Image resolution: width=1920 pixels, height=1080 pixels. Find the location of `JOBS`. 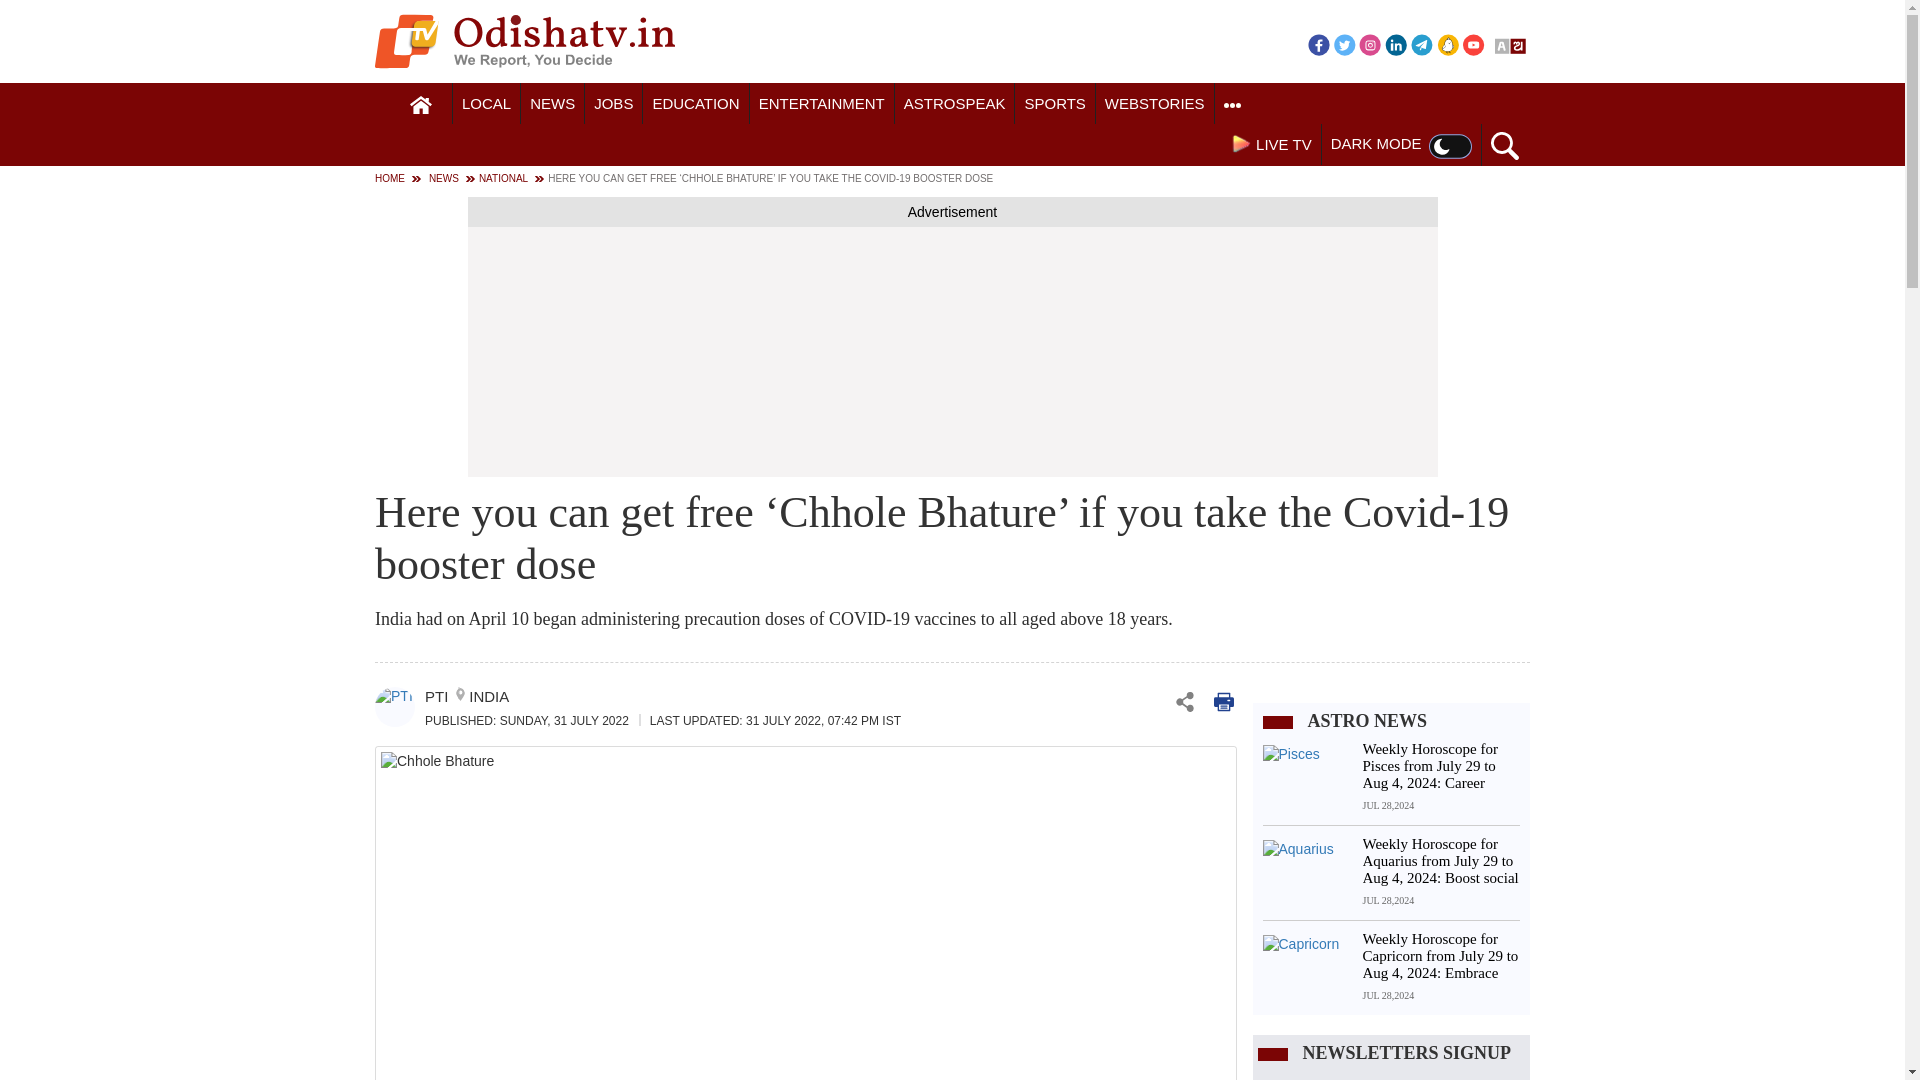

JOBS is located at coordinates (613, 104).